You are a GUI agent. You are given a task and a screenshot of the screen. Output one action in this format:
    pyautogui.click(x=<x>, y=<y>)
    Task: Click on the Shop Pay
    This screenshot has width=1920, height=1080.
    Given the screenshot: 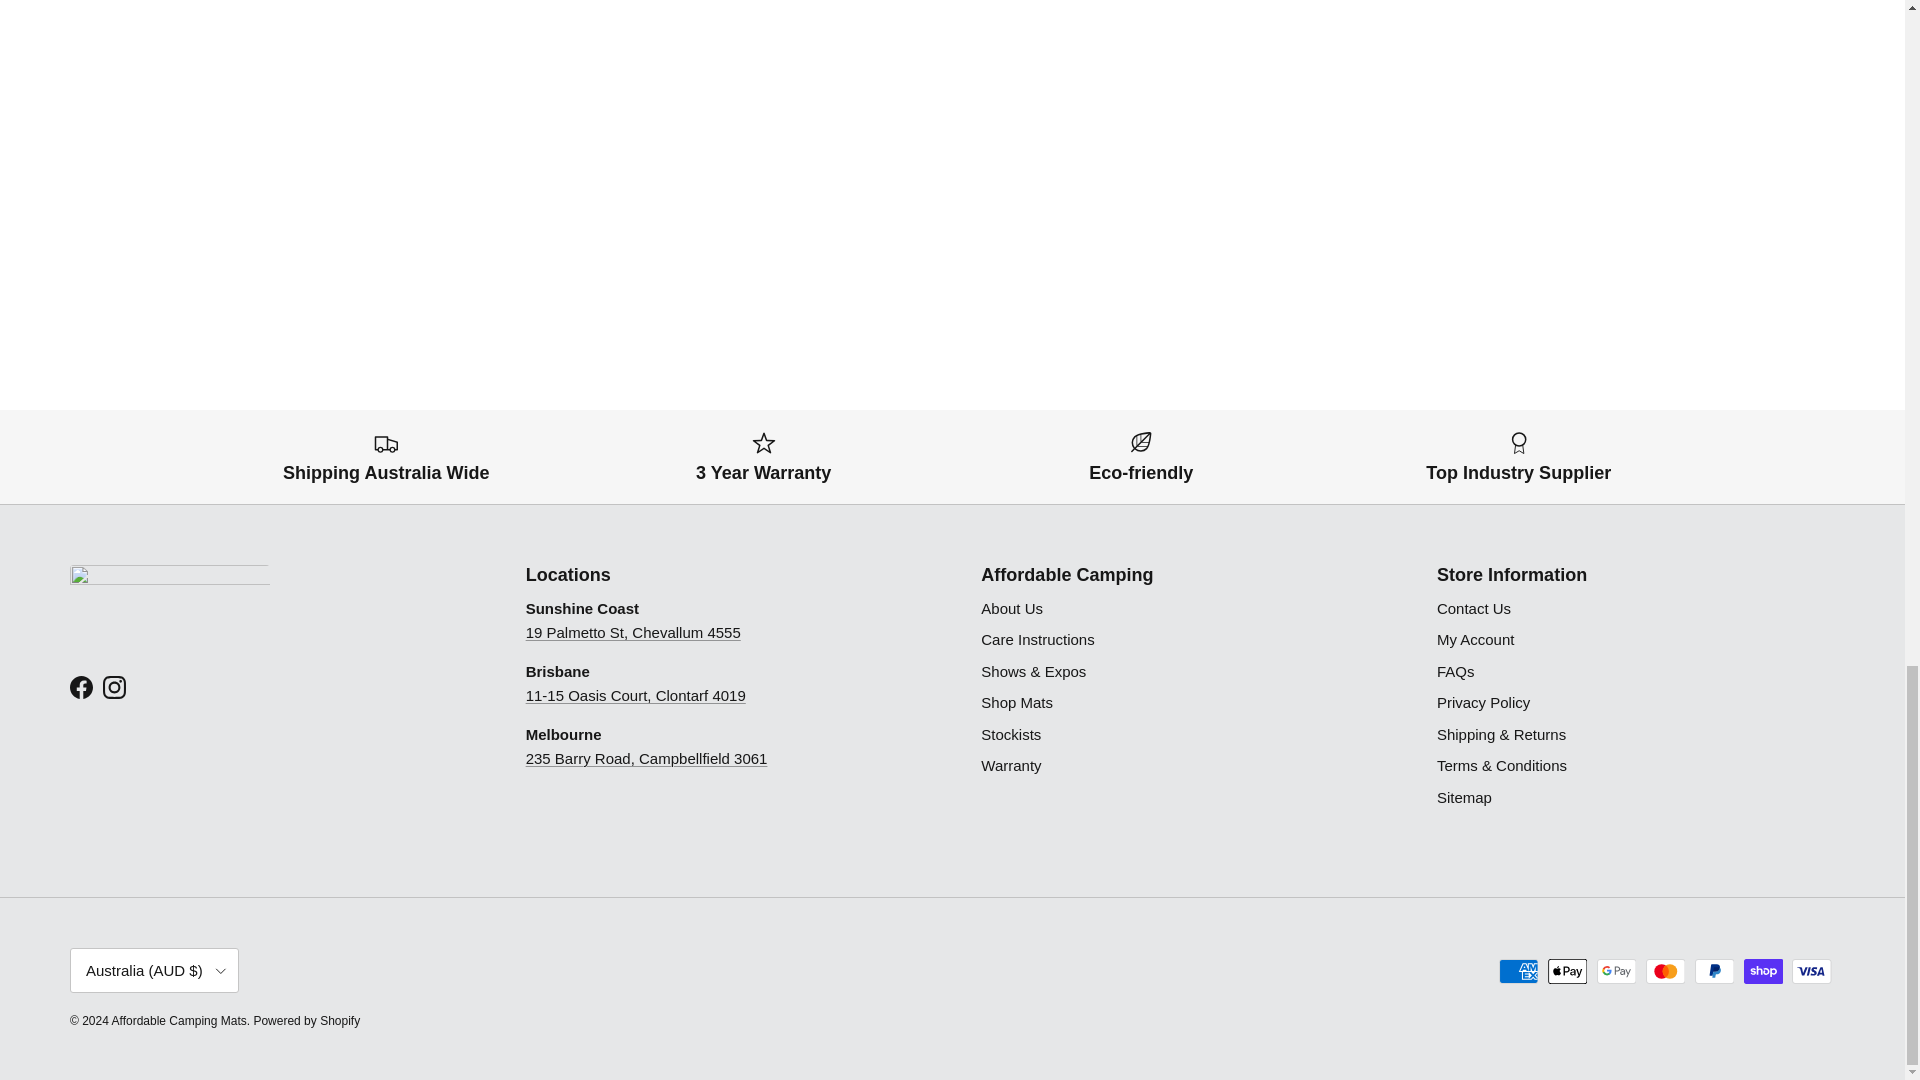 What is the action you would take?
    pyautogui.click(x=1763, y=971)
    